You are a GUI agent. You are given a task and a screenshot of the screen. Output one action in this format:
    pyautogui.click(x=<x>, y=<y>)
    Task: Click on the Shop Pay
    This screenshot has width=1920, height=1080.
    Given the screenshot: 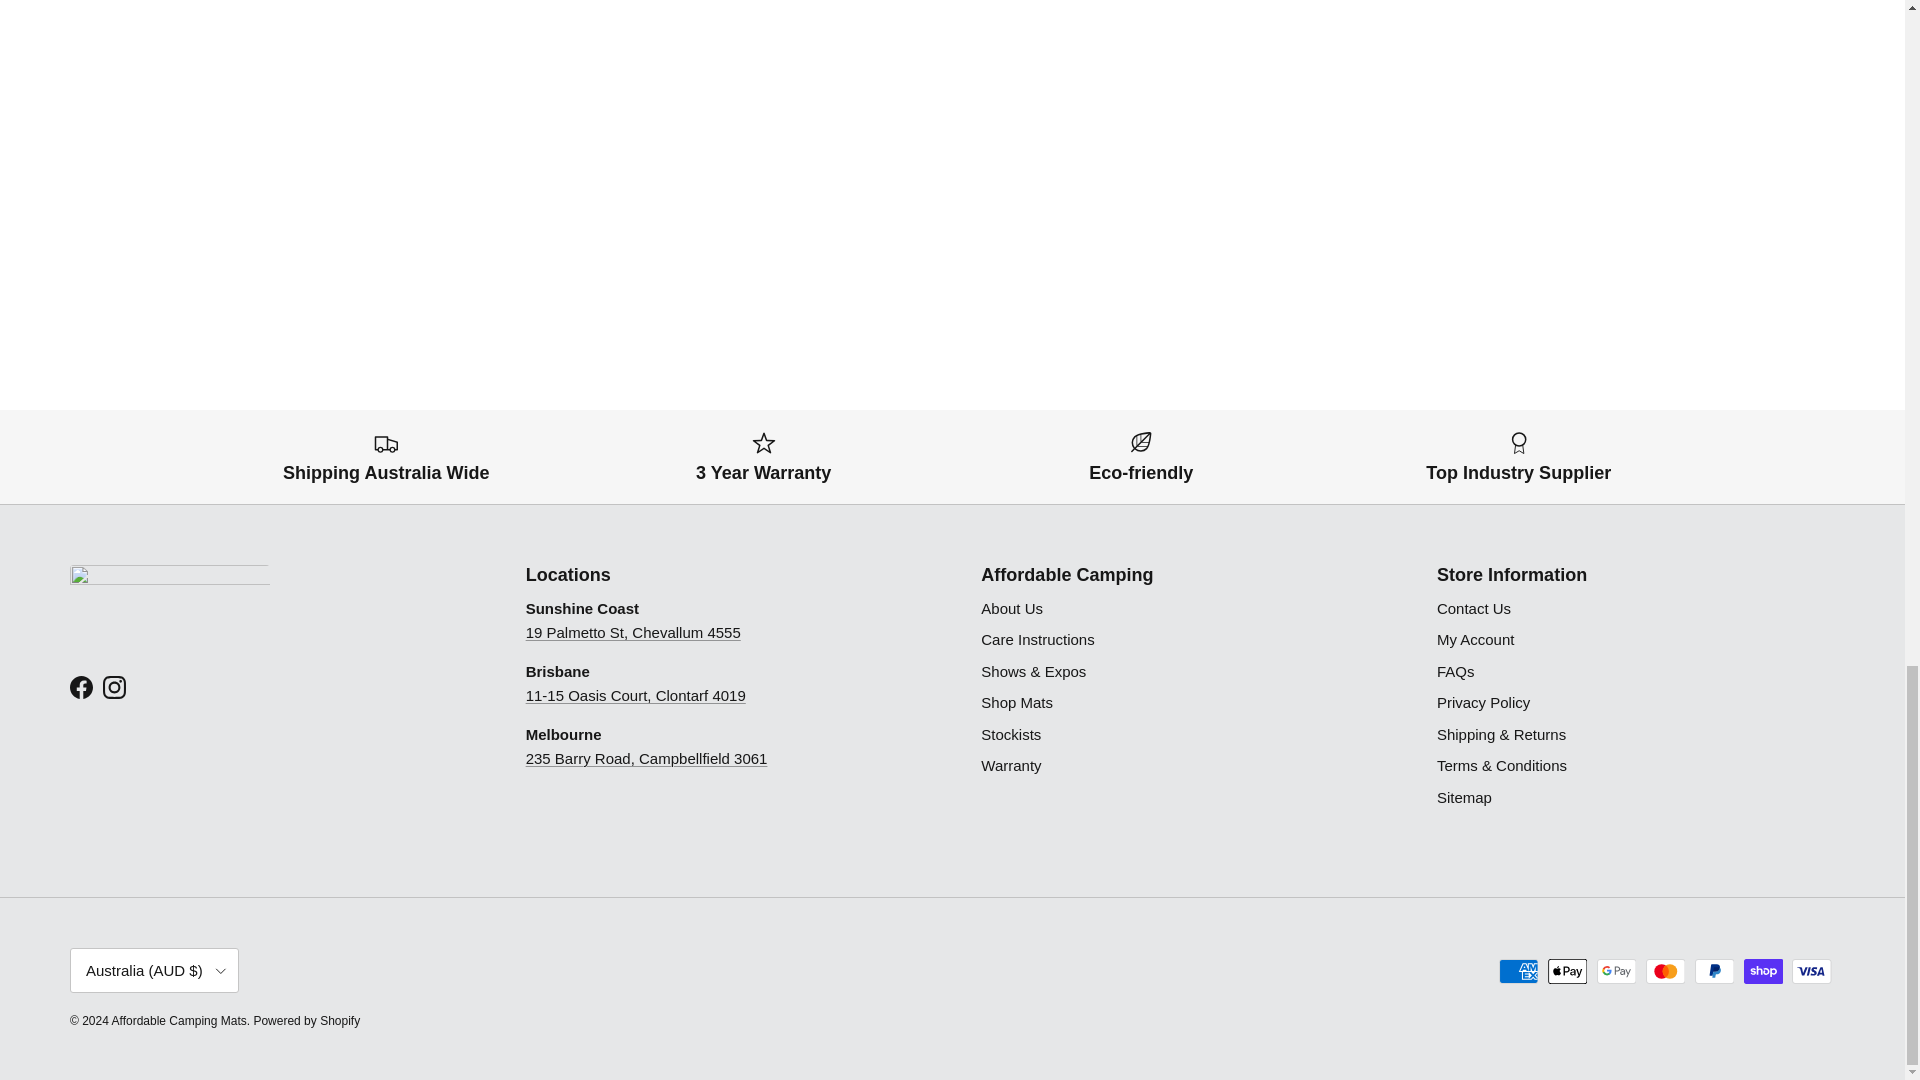 What is the action you would take?
    pyautogui.click(x=1763, y=971)
    